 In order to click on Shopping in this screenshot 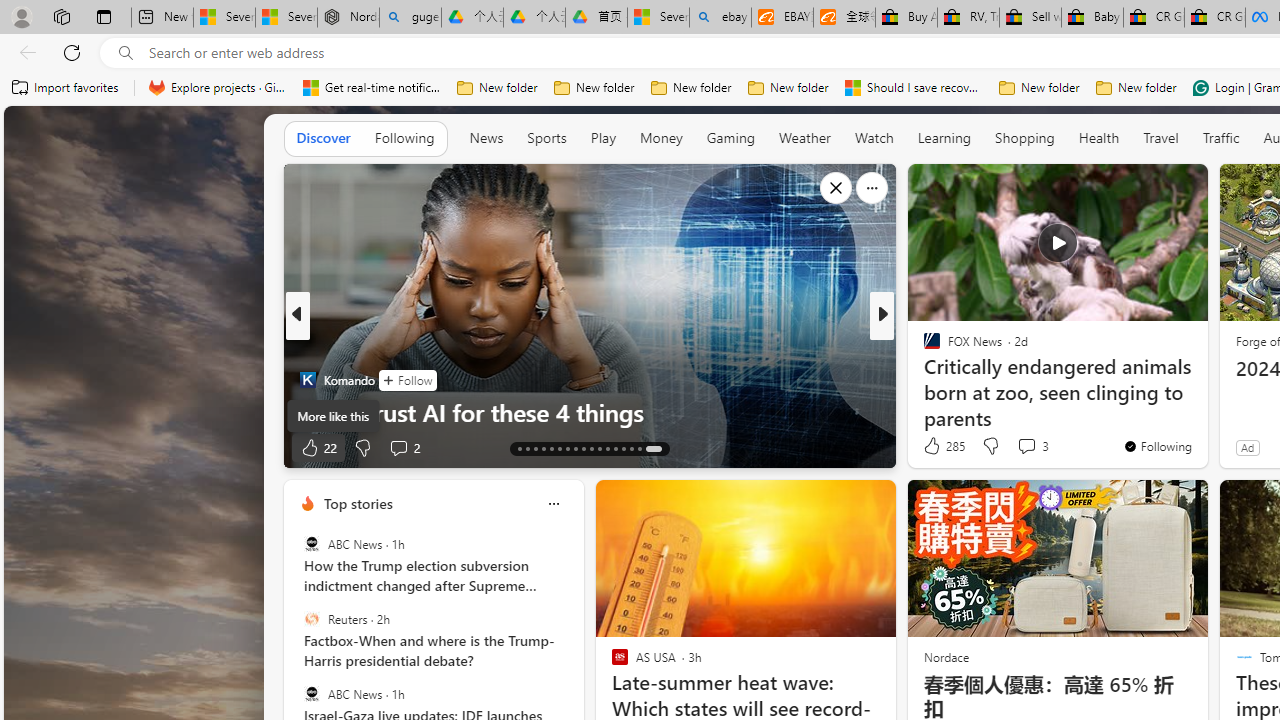, I will do `click(1025, 137)`.